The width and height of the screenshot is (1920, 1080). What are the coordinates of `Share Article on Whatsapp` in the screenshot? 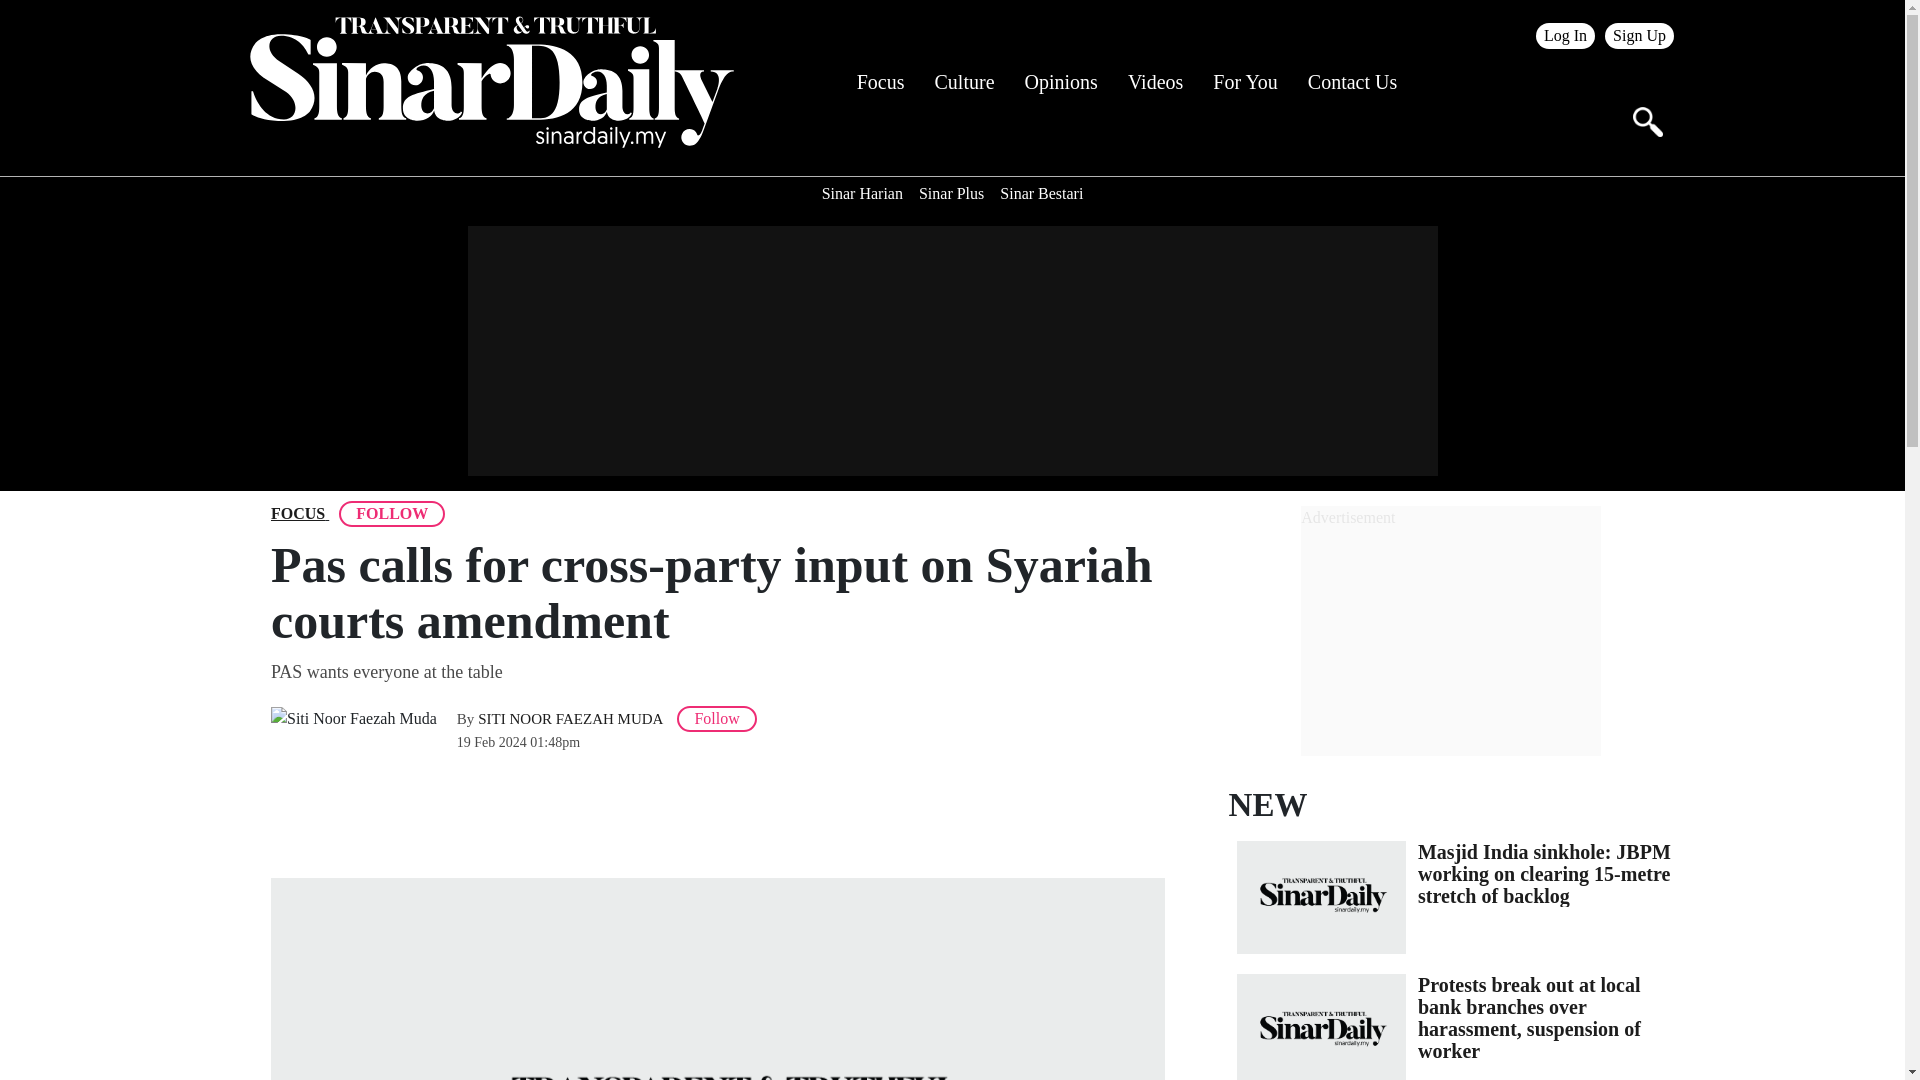 It's located at (349, 813).